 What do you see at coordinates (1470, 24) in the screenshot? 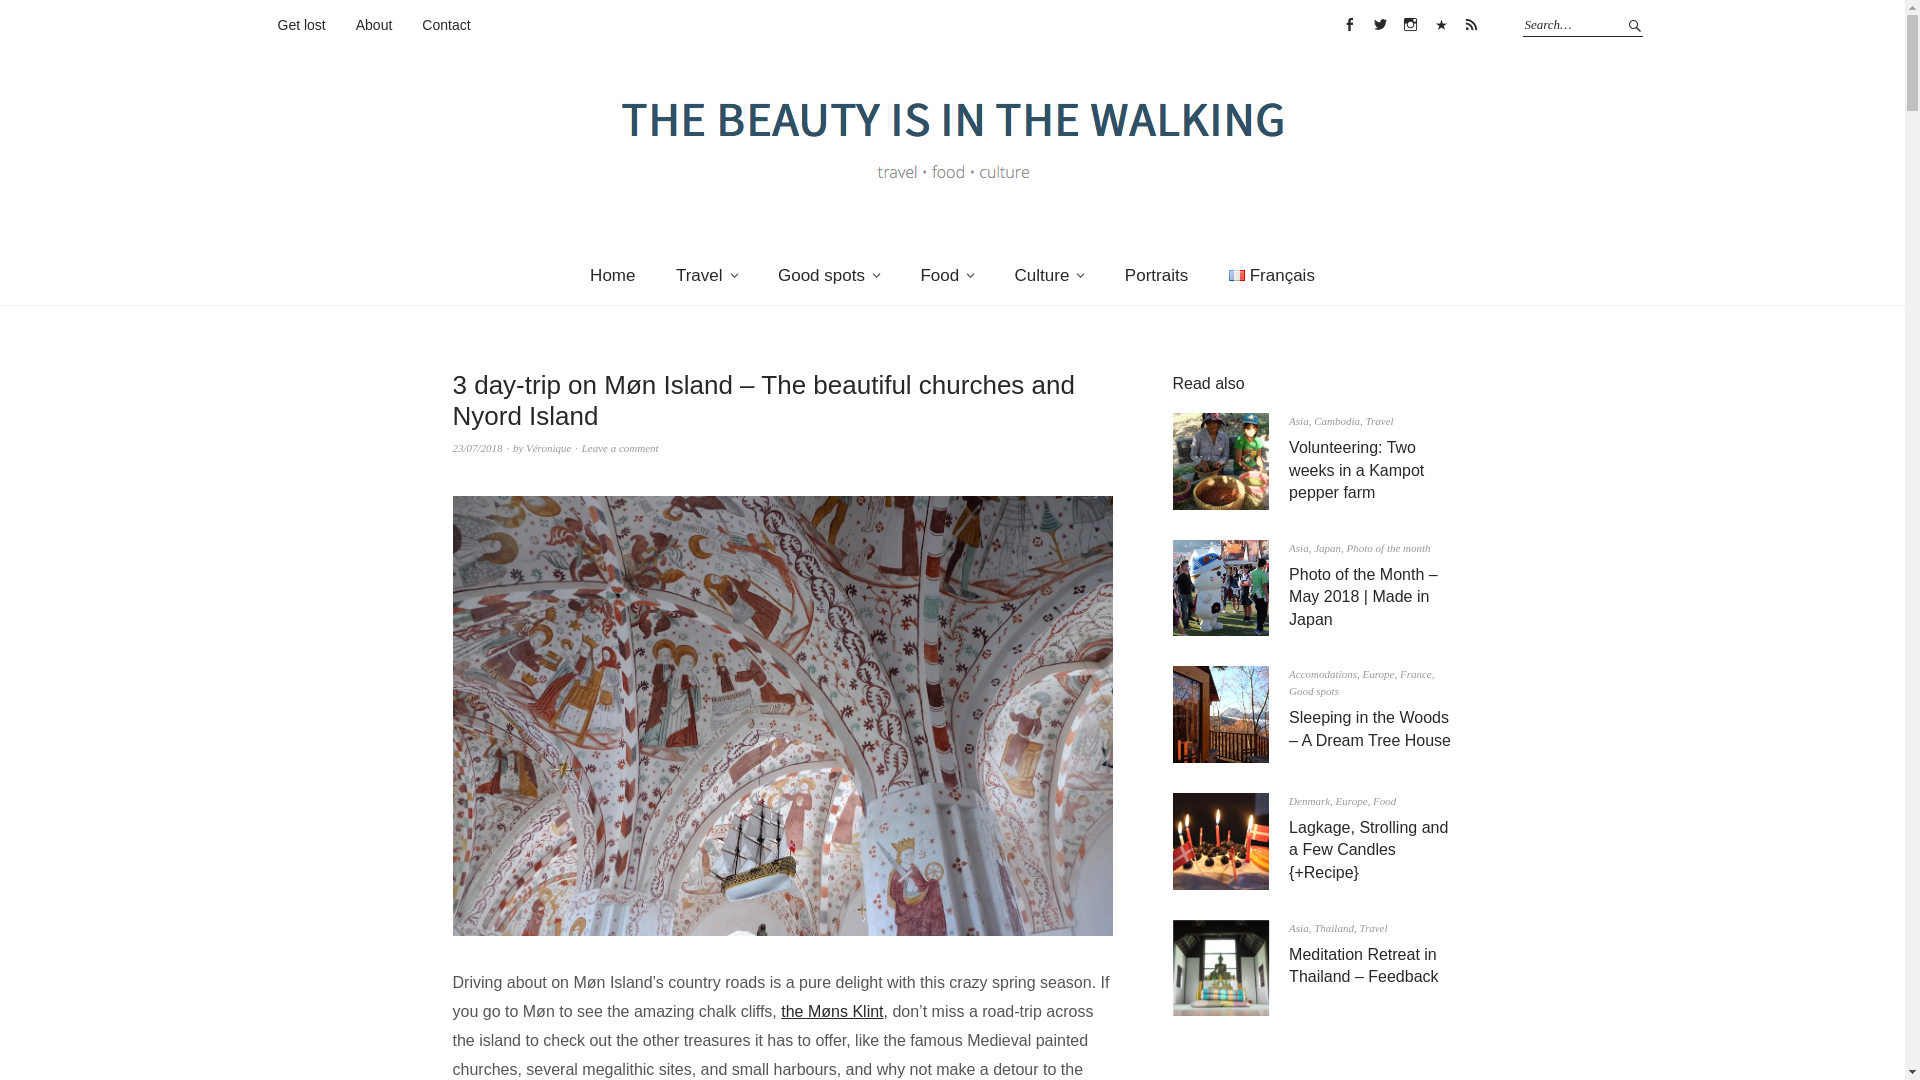
I see `RSS Feed` at bounding box center [1470, 24].